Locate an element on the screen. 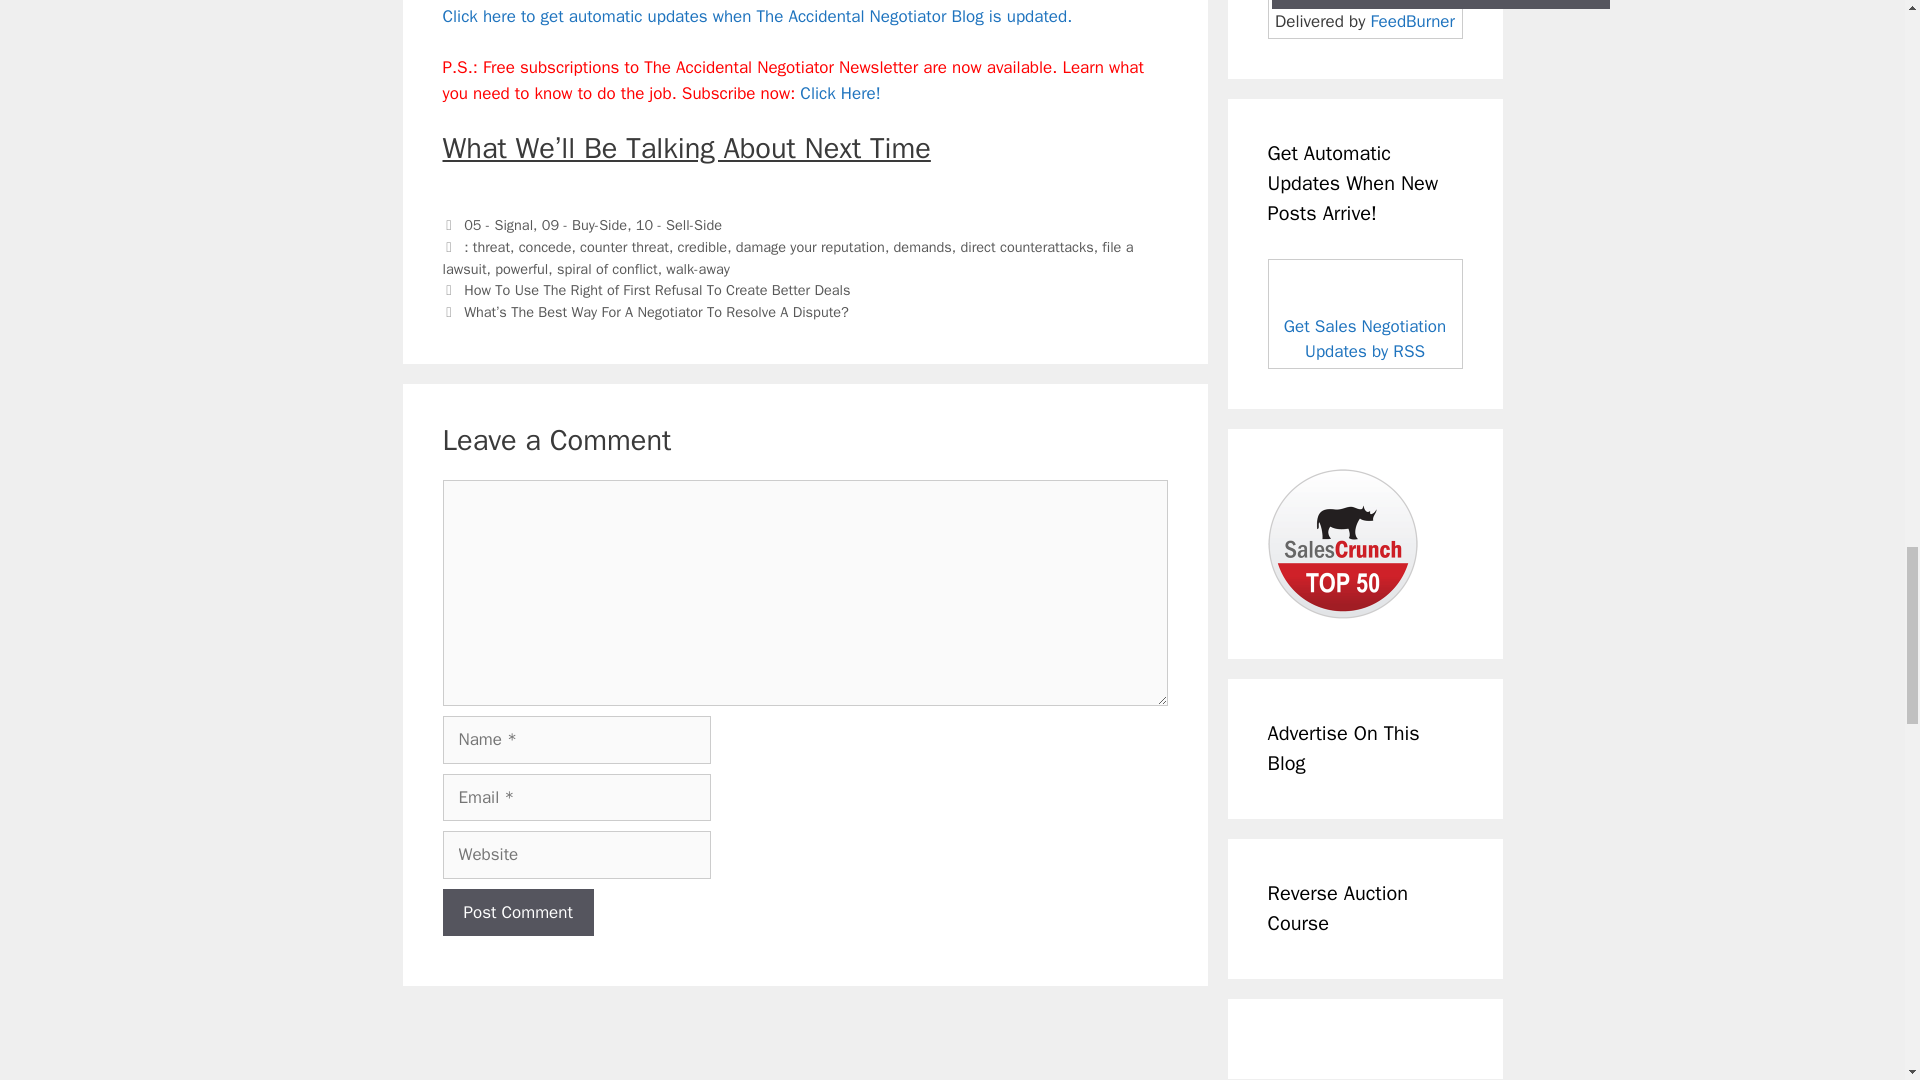 Image resolution: width=1920 pixels, height=1080 pixels. spiral of conflict is located at coordinates (607, 268).